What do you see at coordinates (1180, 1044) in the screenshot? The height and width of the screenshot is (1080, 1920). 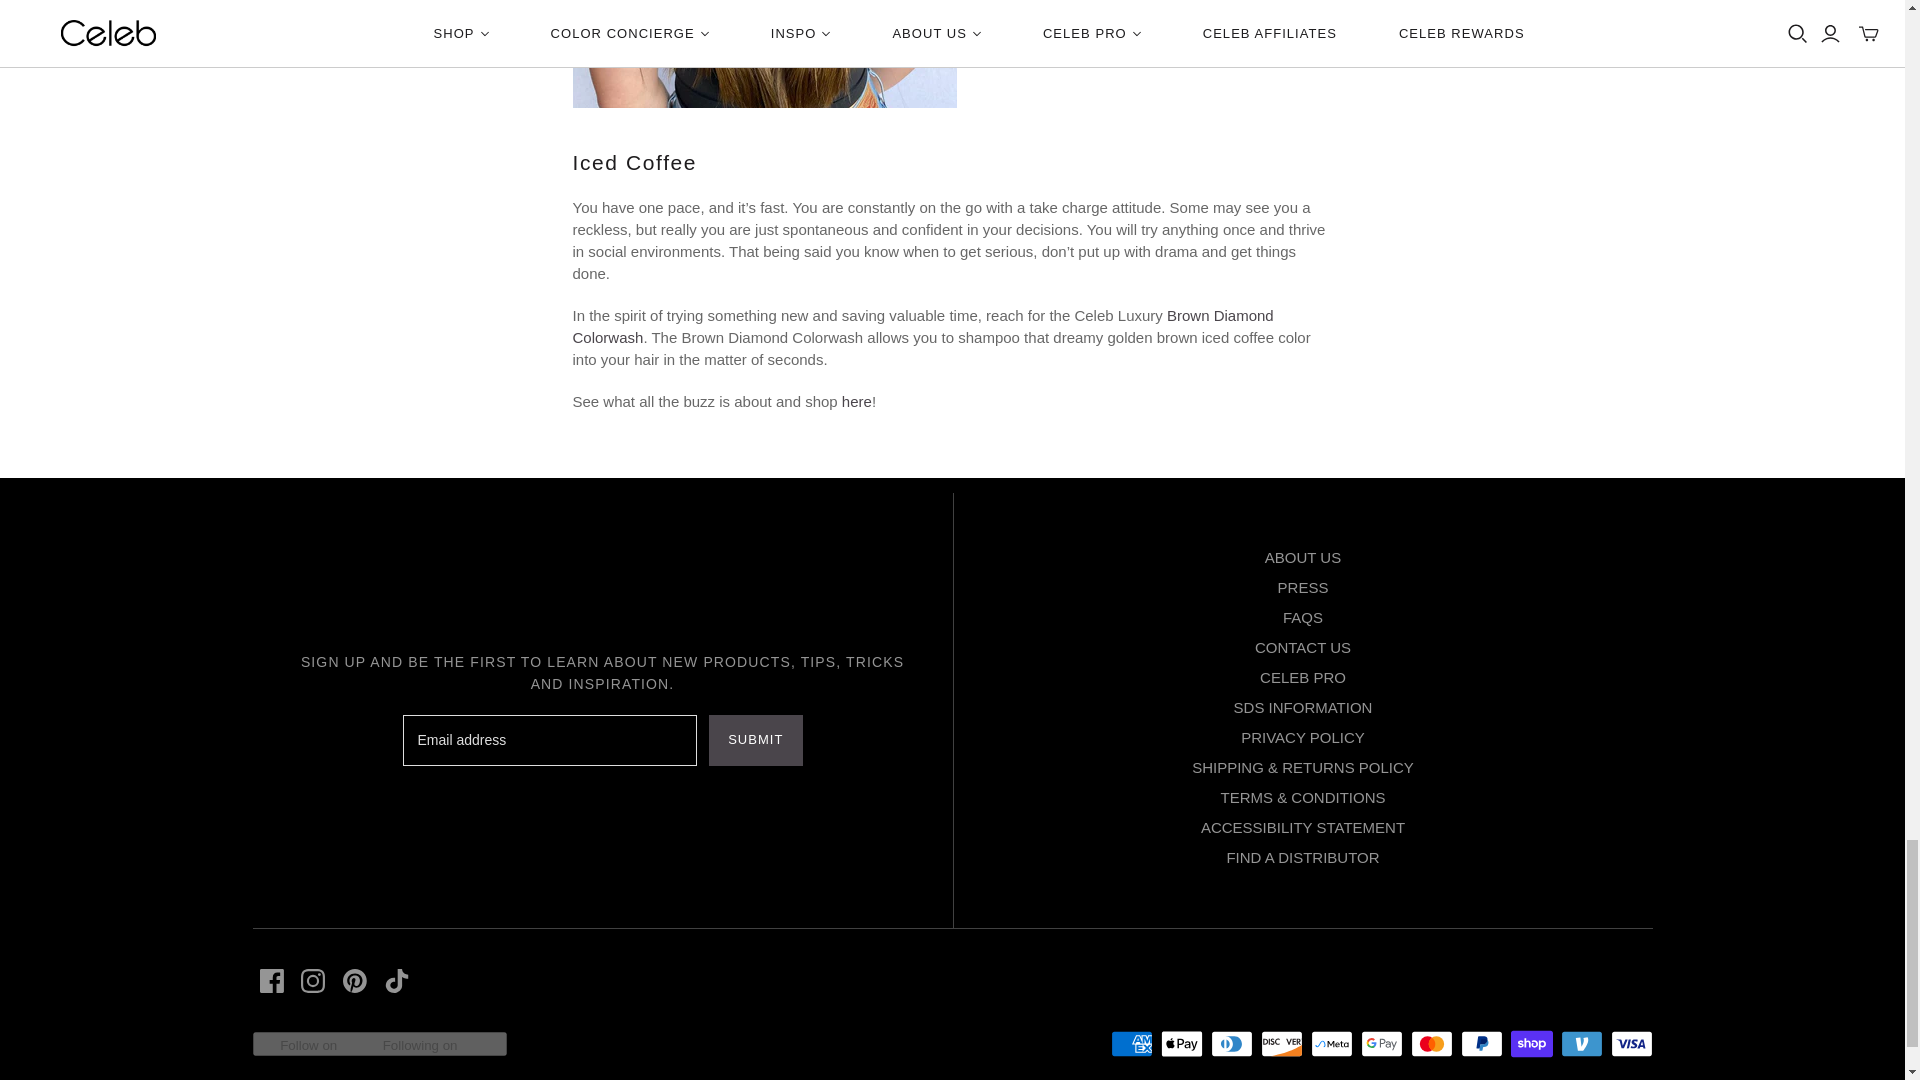 I see `Apple Pay` at bounding box center [1180, 1044].